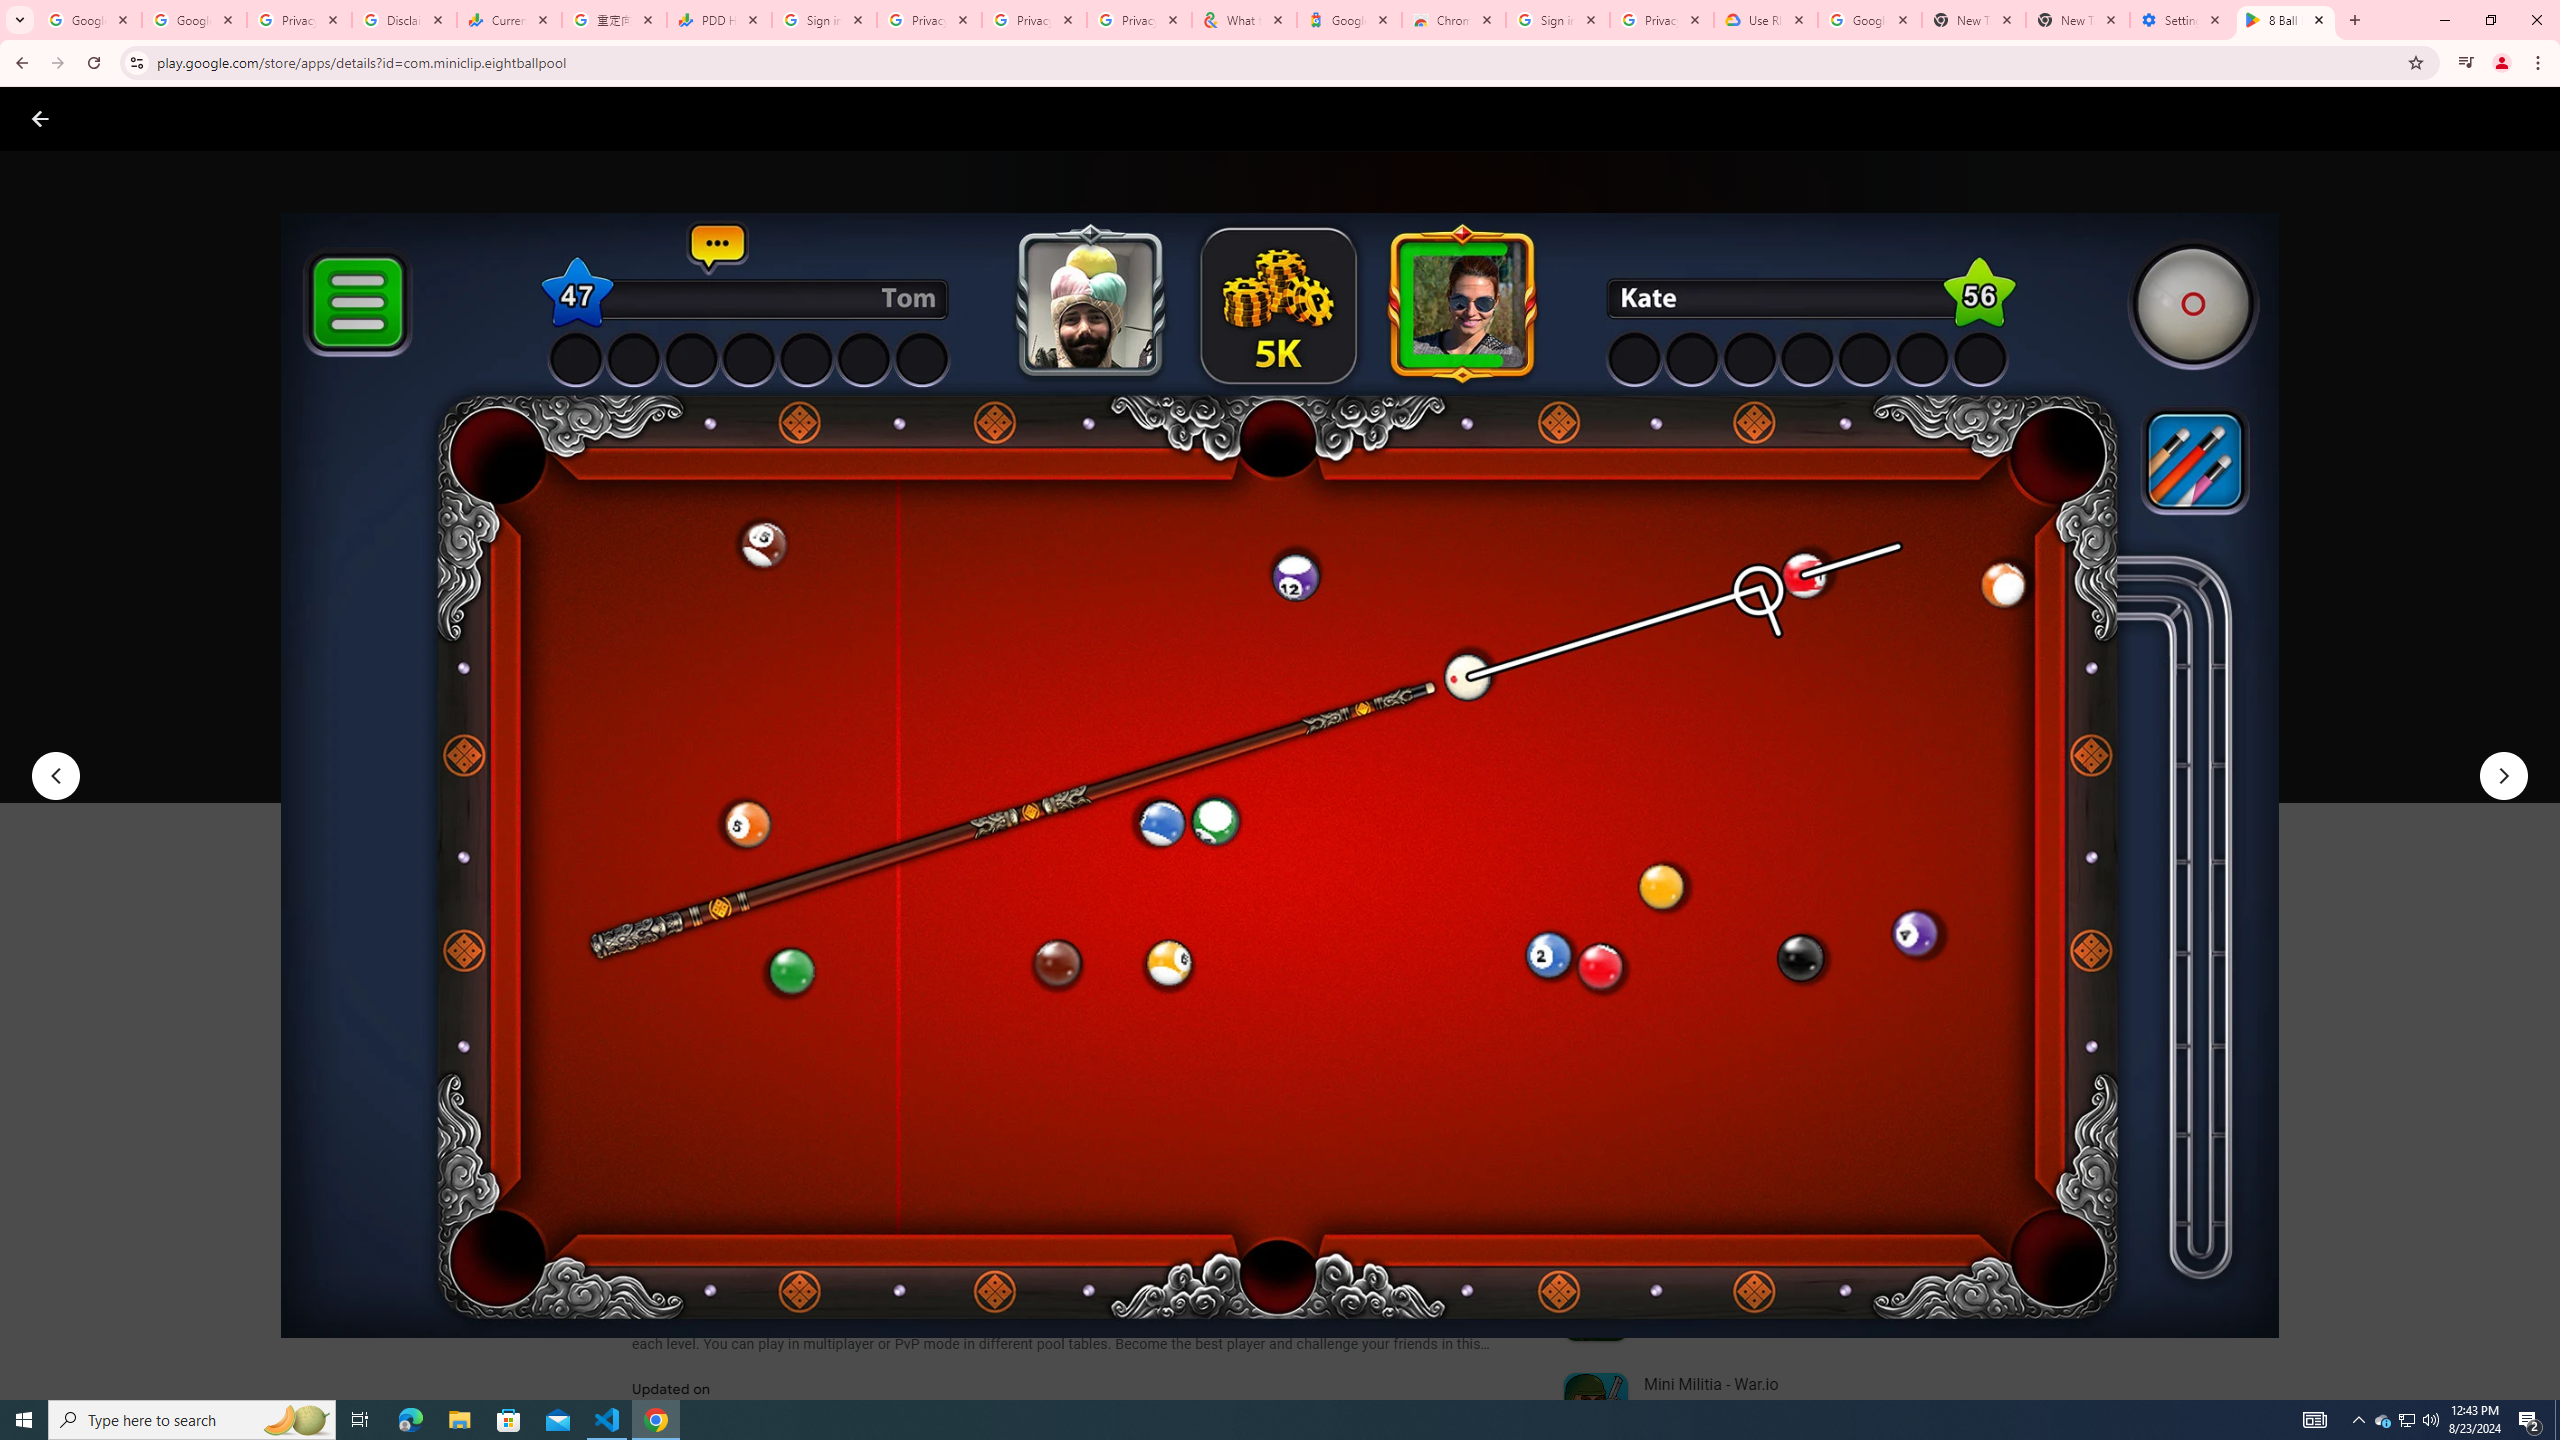 The image size is (2560, 1440). What do you see at coordinates (974, 657) in the screenshot?
I see `Content rating` at bounding box center [974, 657].